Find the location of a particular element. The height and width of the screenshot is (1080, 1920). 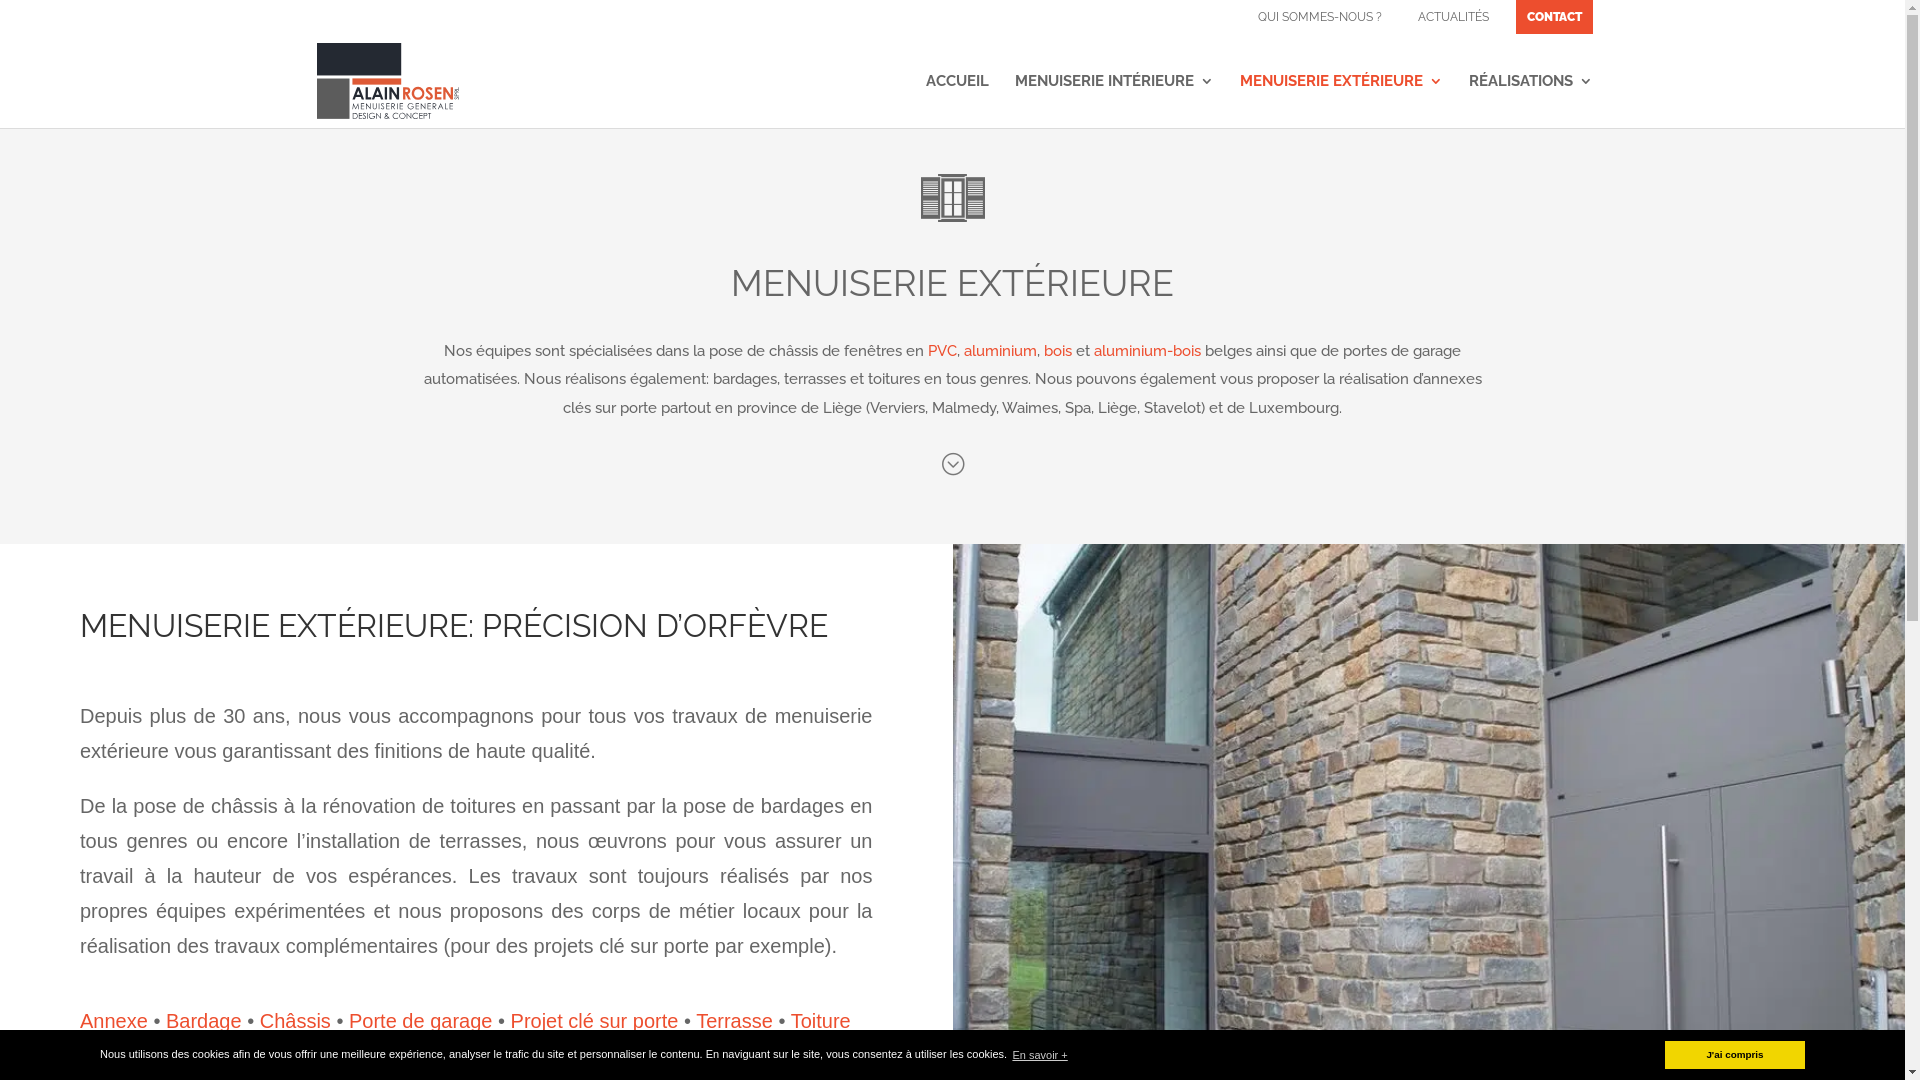

bois is located at coordinates (1058, 351).